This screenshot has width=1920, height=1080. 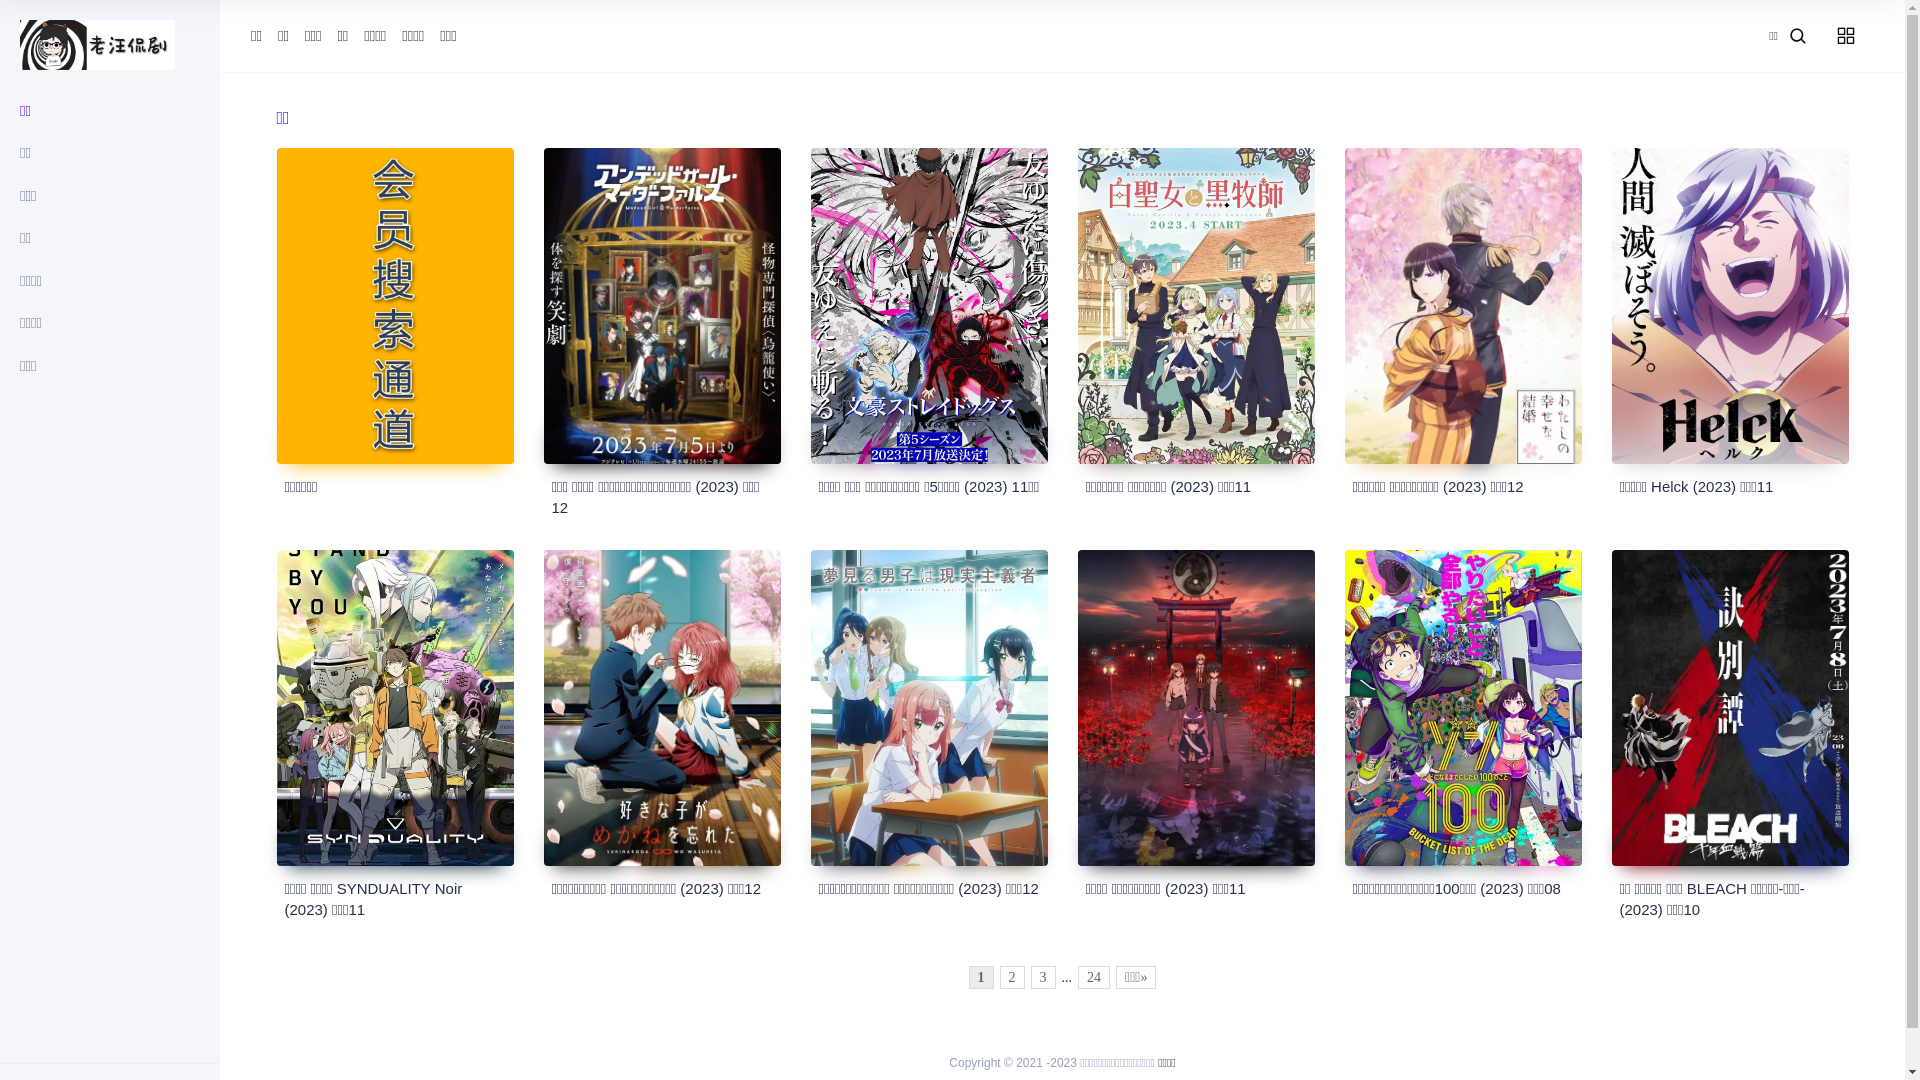 What do you see at coordinates (1012, 978) in the screenshot?
I see `2` at bounding box center [1012, 978].